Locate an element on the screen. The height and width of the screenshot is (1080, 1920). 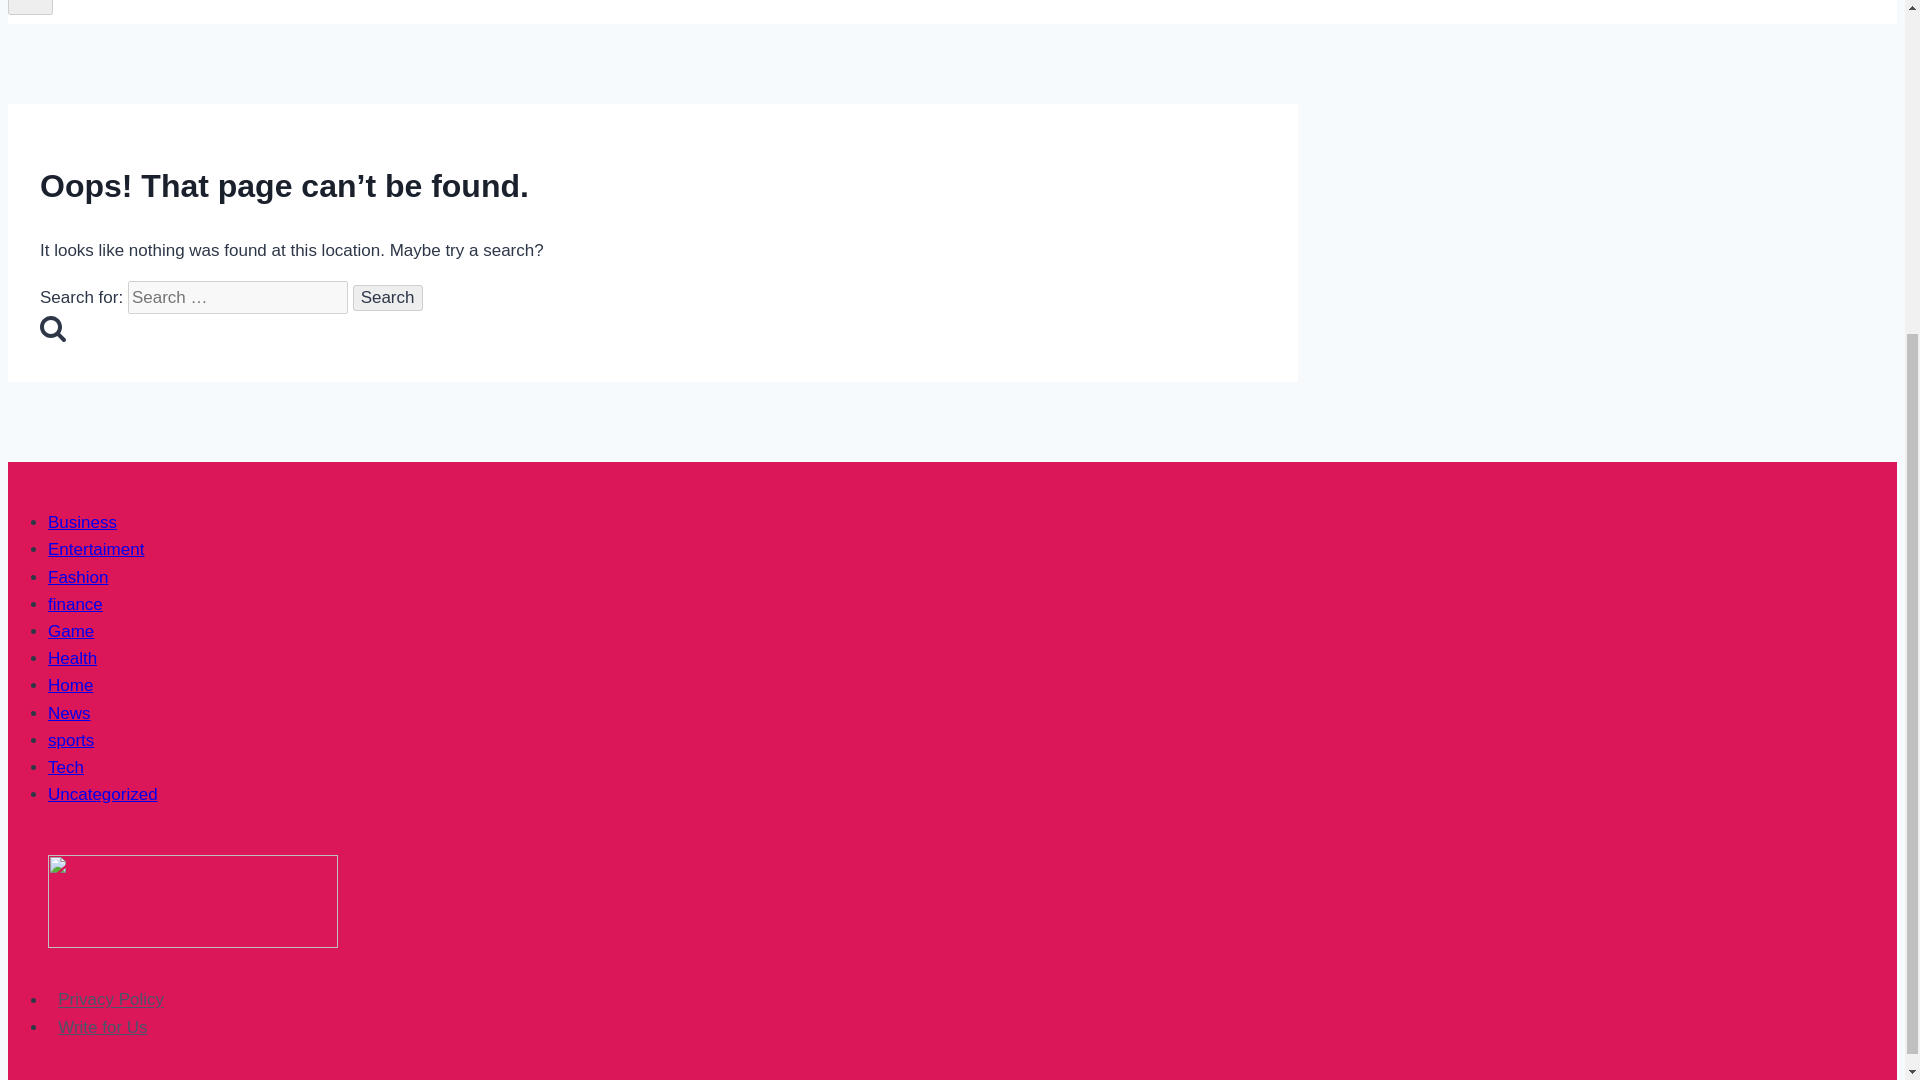
Toggle Menu is located at coordinates (30, 8).